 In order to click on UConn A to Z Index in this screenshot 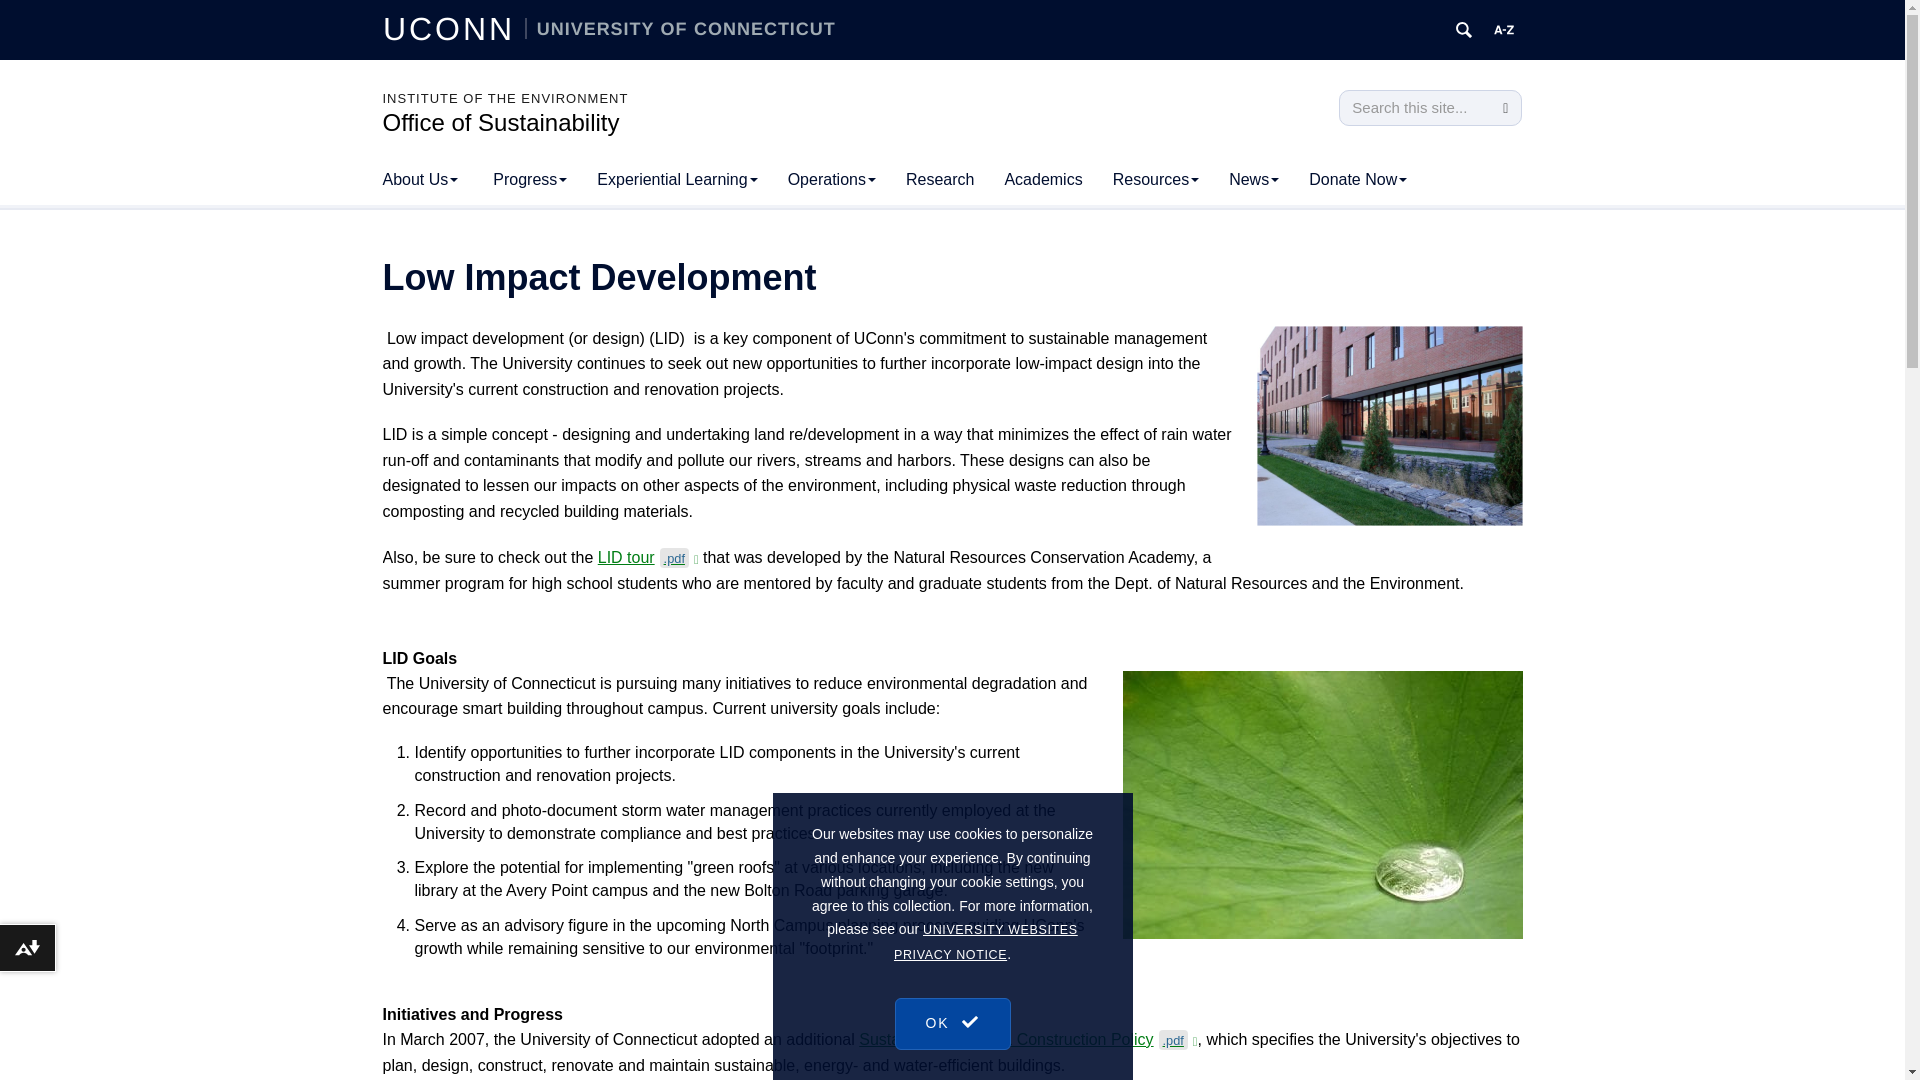, I will do `click(1504, 30)`.